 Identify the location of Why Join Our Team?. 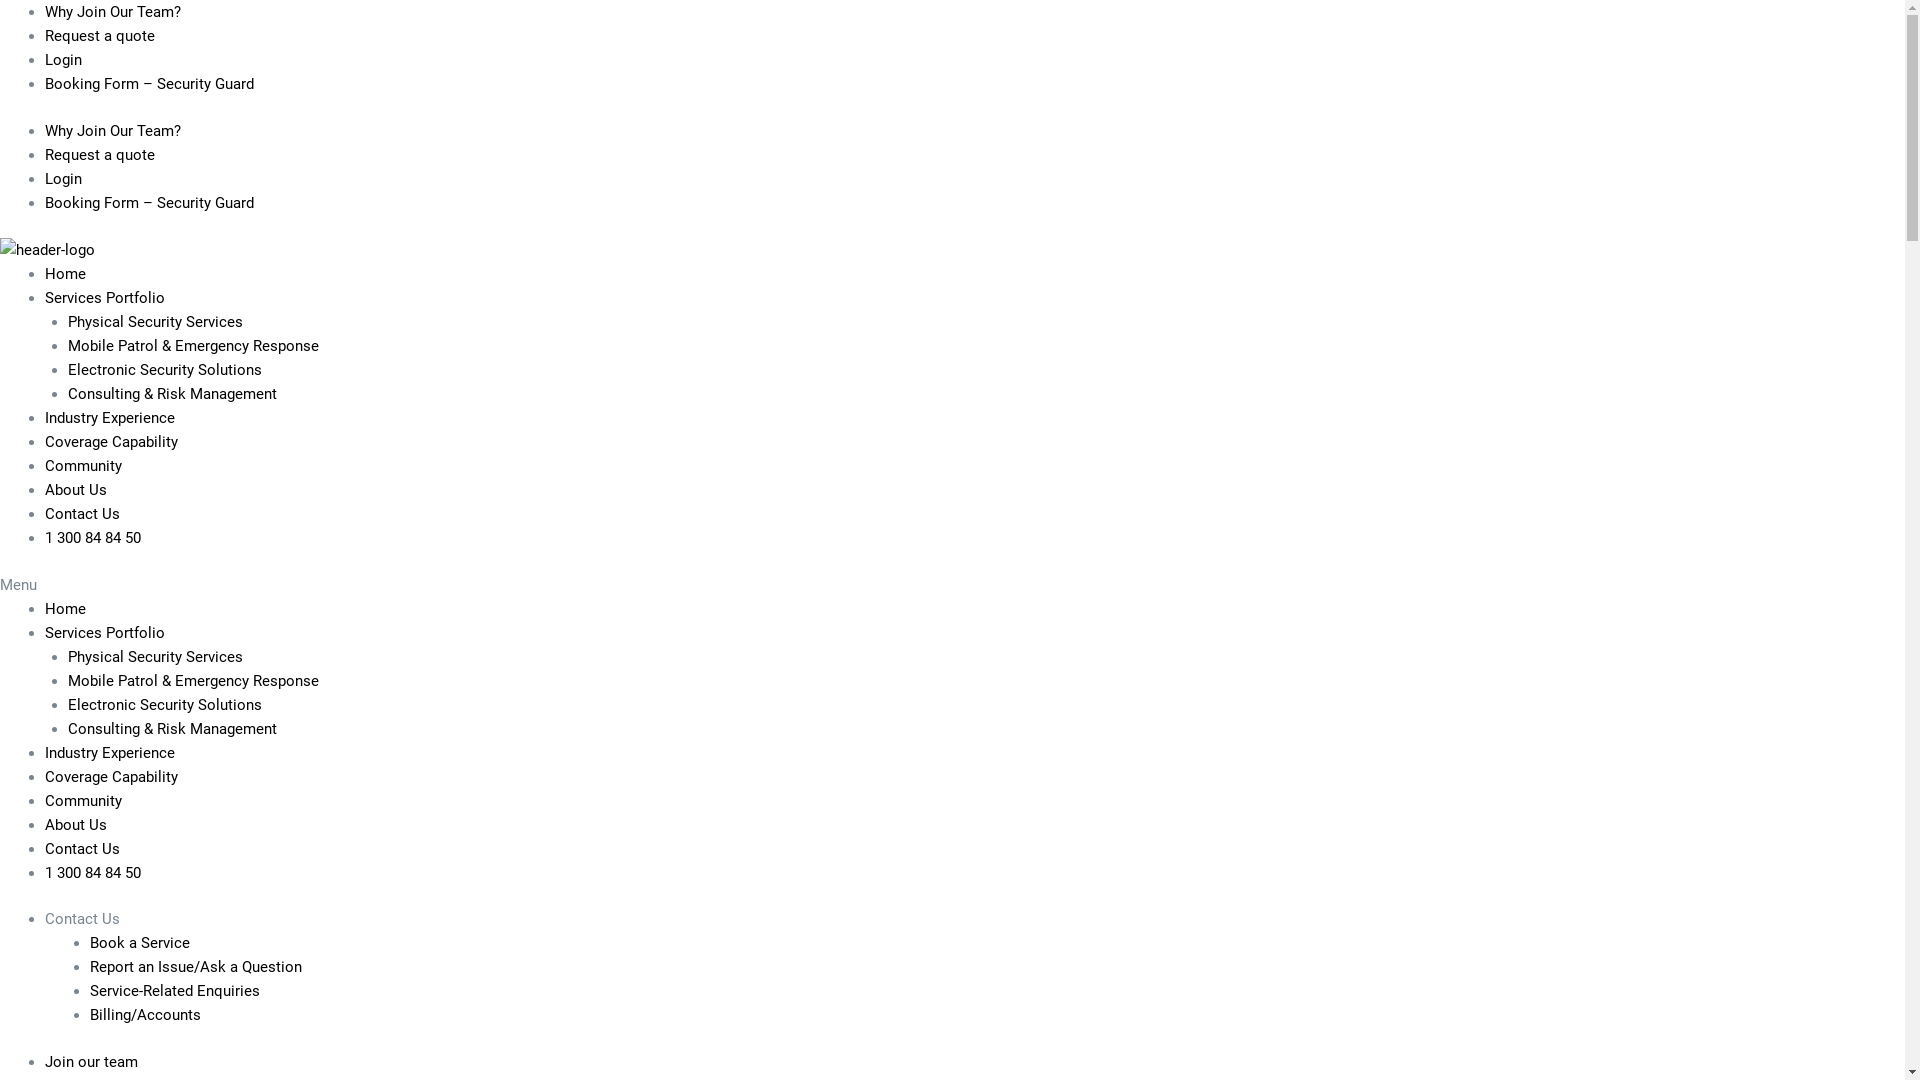
(113, 12).